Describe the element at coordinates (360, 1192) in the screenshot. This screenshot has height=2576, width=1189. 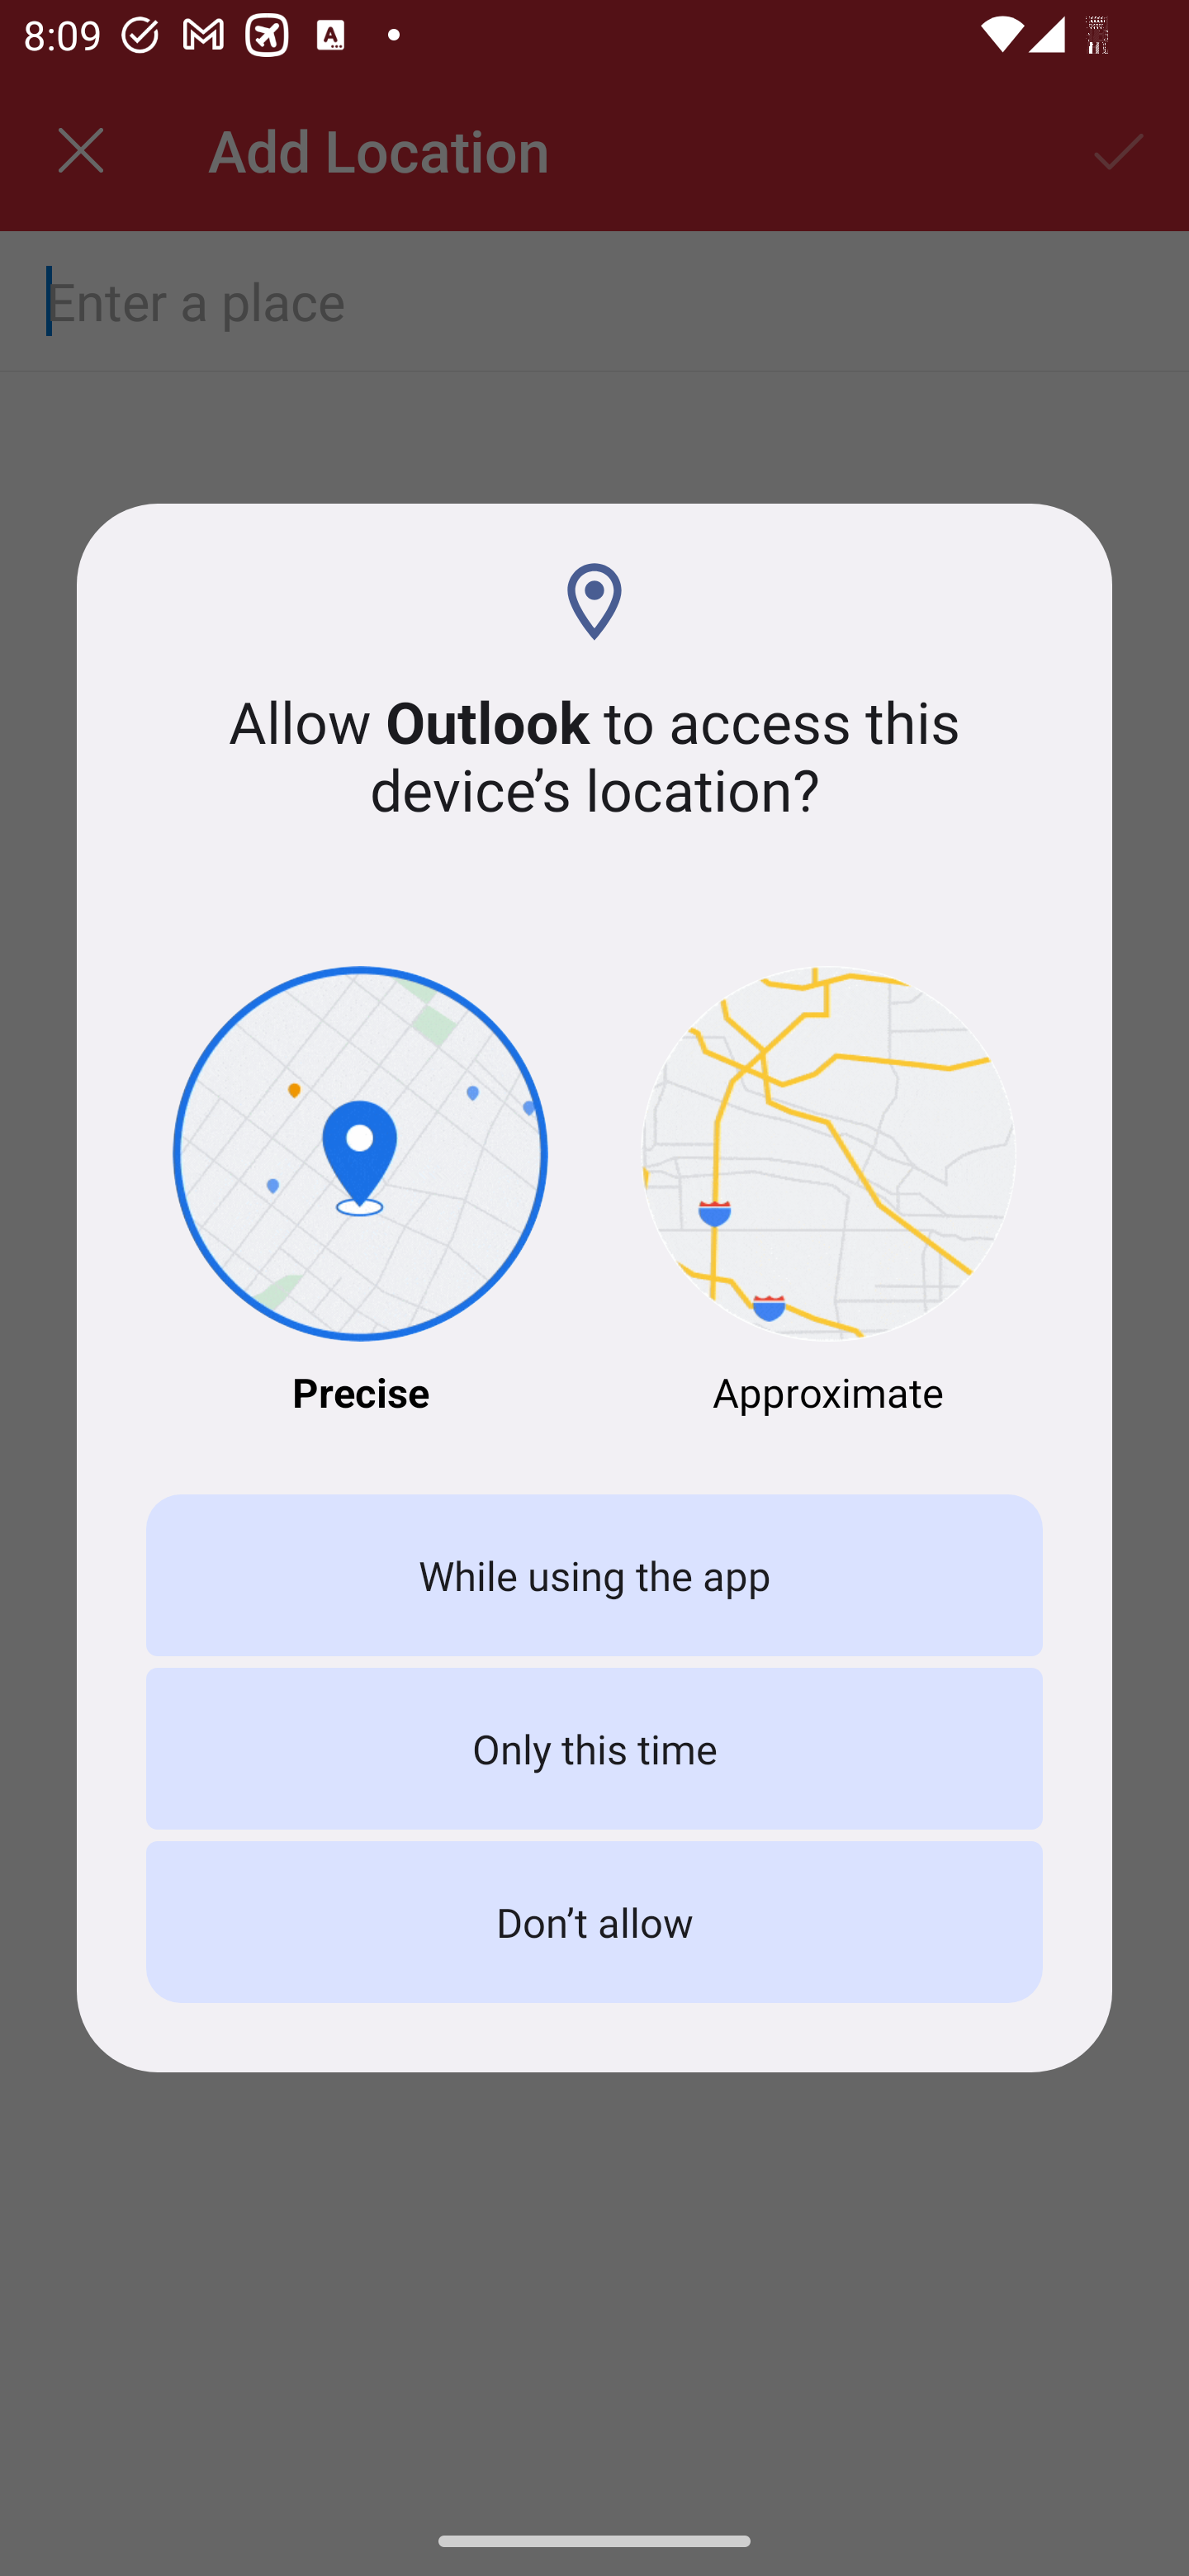
I see `Precise` at that location.